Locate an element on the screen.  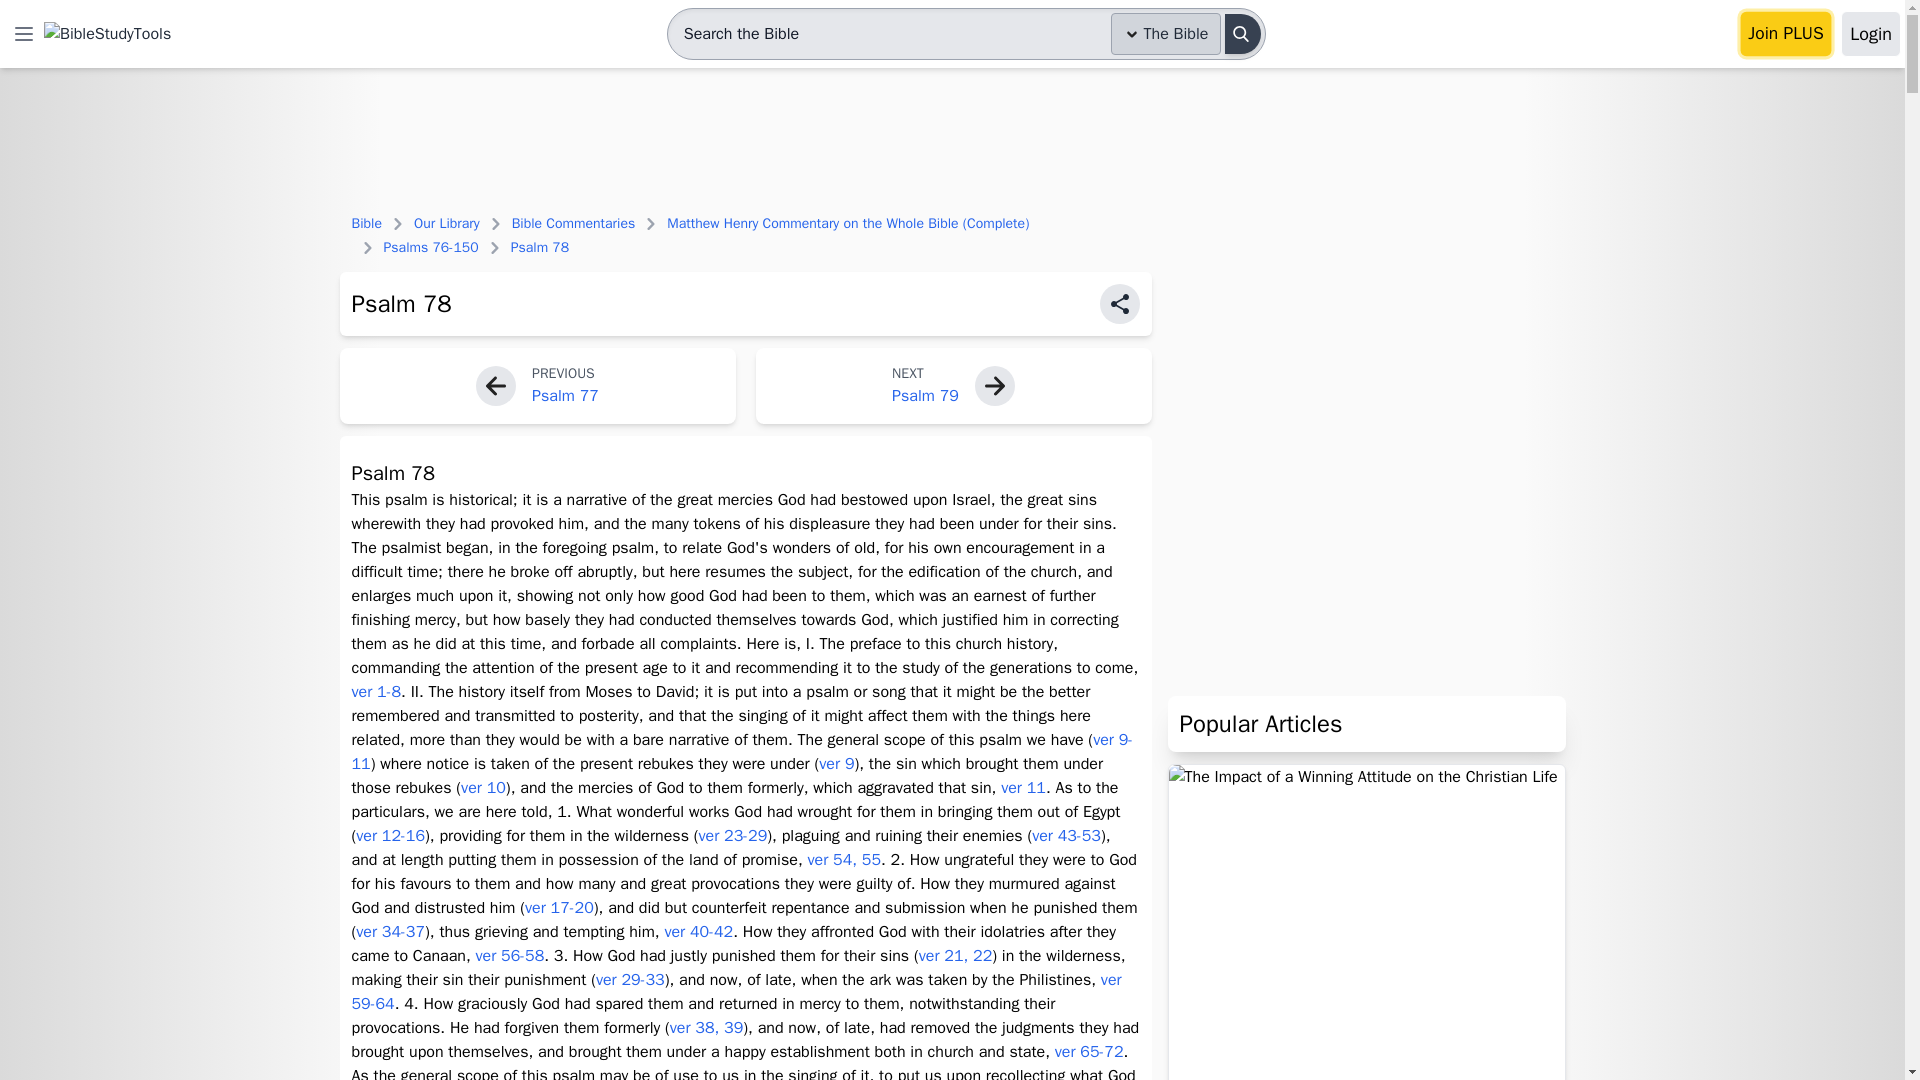
Join PLUS is located at coordinates (1786, 34).